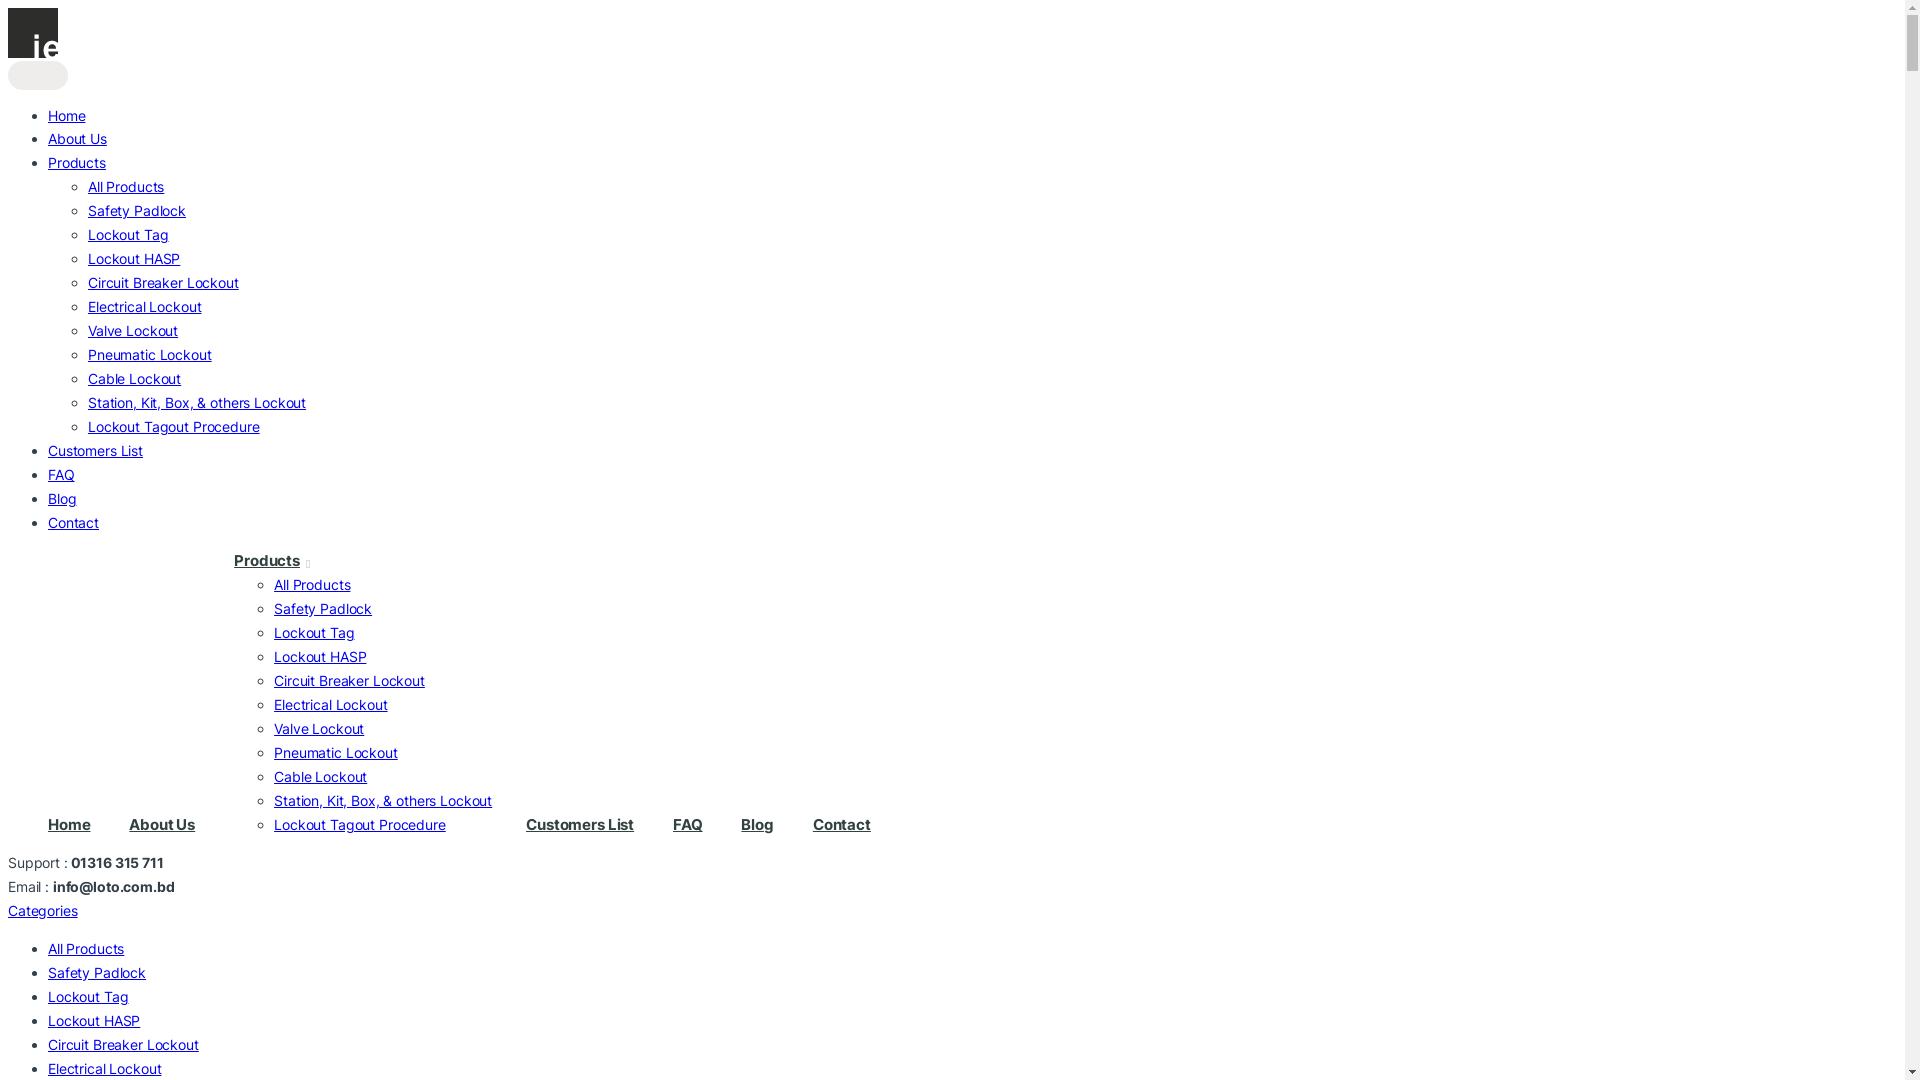  What do you see at coordinates (133, 330) in the screenshot?
I see `Valve Lockout` at bounding box center [133, 330].